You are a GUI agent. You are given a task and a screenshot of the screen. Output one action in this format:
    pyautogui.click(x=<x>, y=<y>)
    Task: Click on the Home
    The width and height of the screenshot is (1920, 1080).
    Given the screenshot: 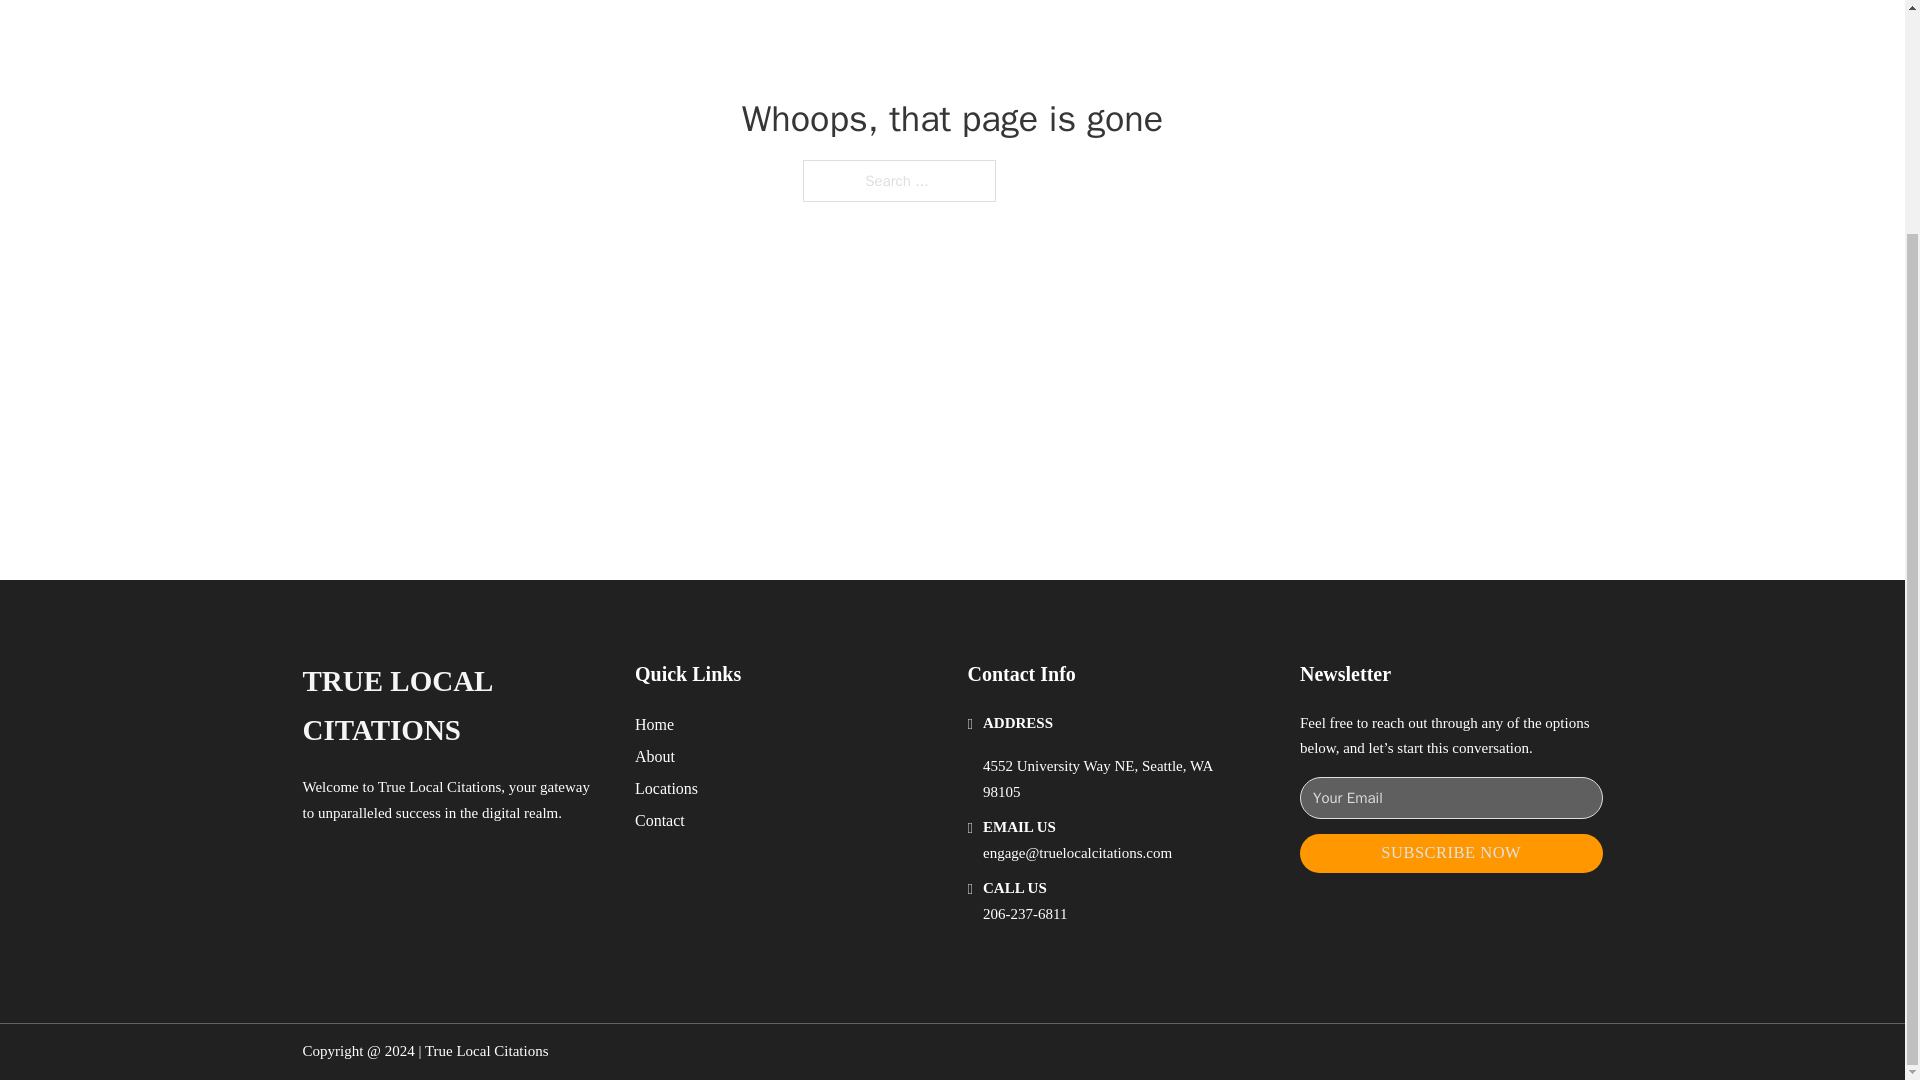 What is the action you would take?
    pyautogui.click(x=654, y=724)
    